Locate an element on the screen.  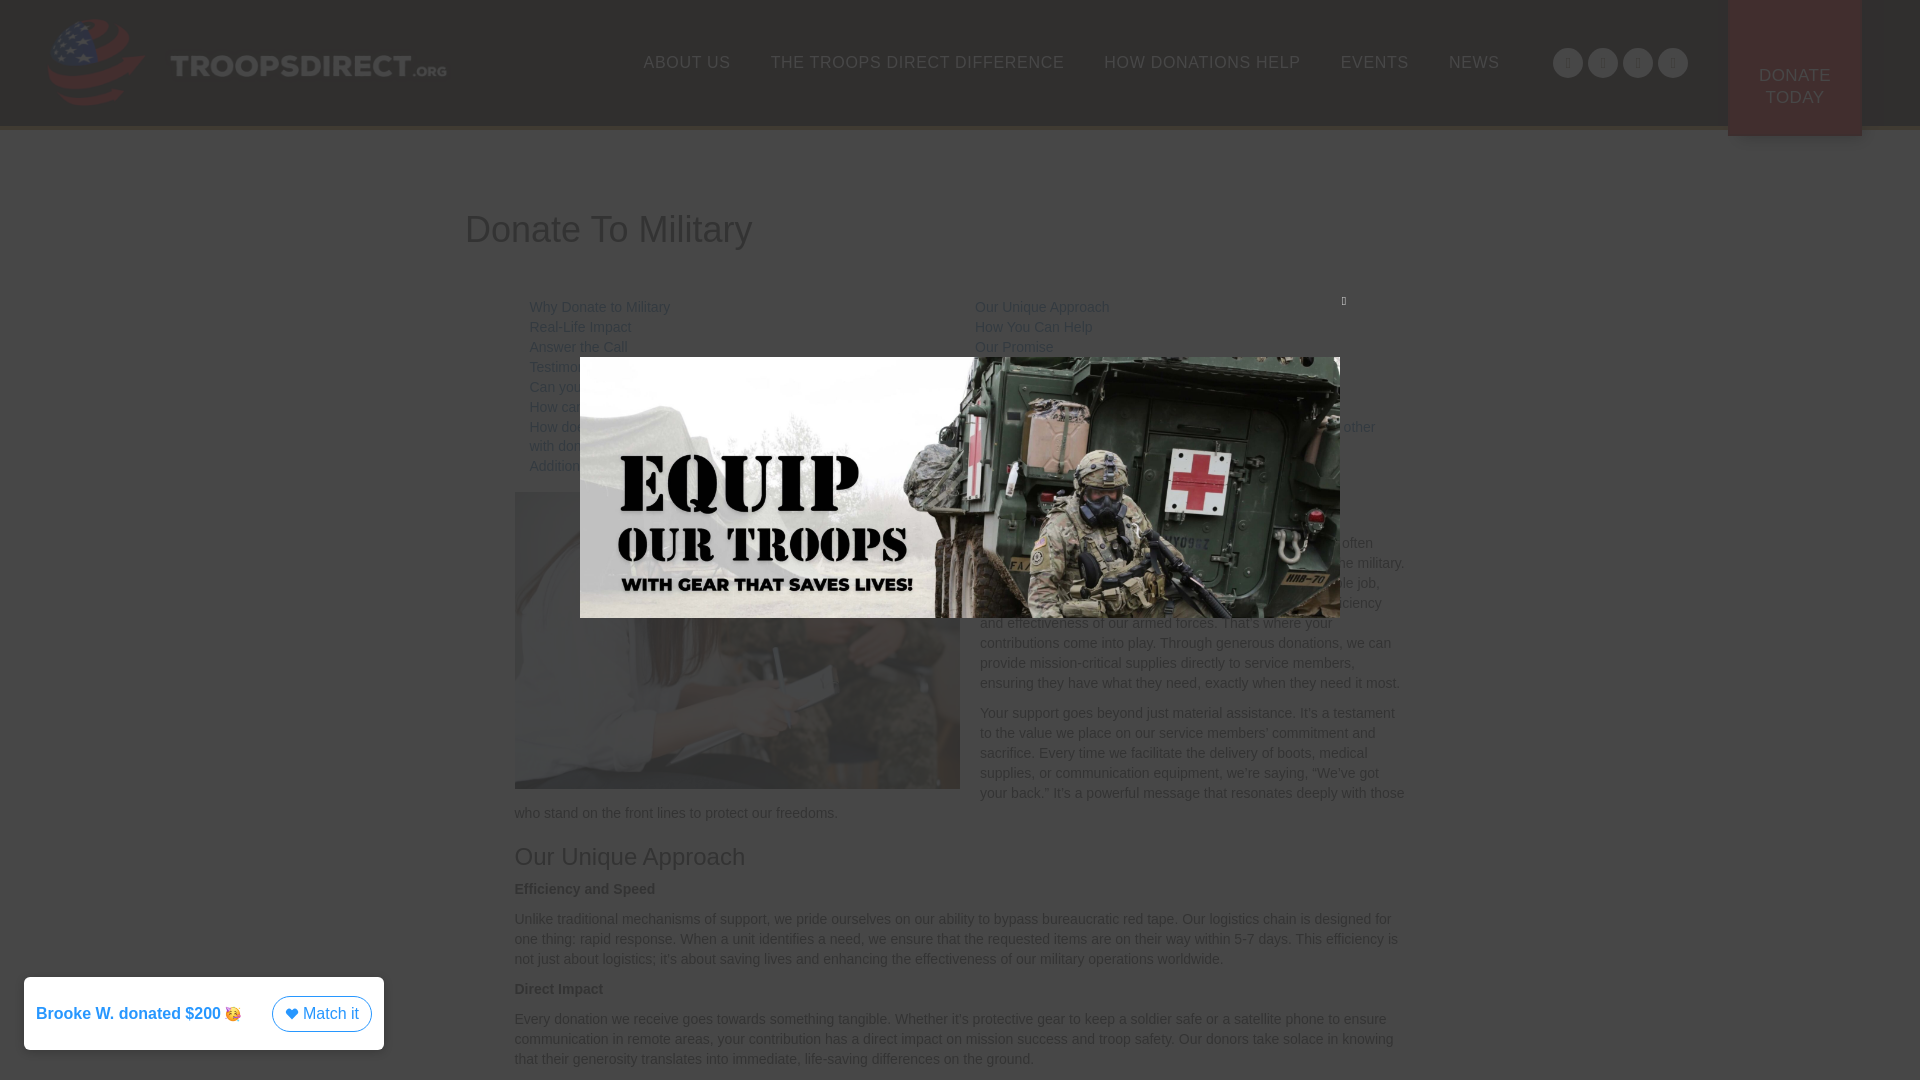
Donation Activity Popup is located at coordinates (209, 1023).